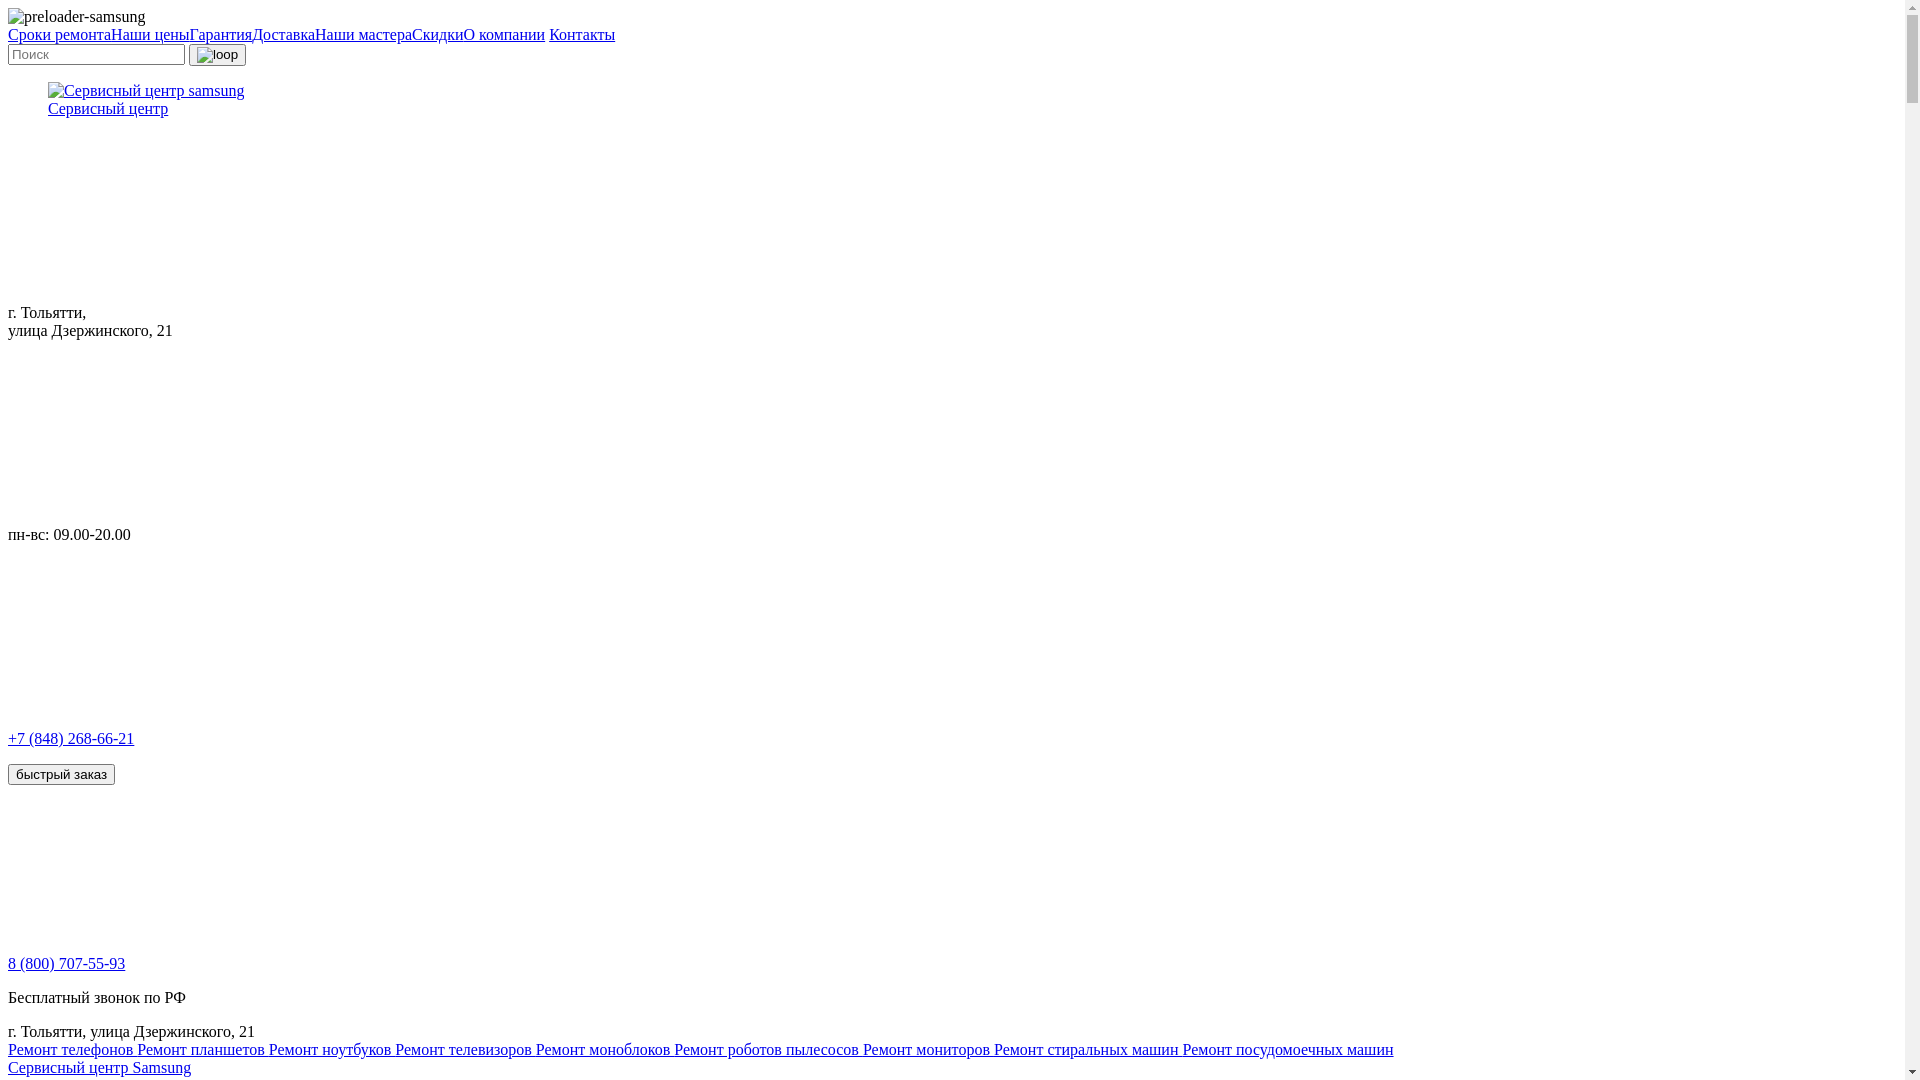 This screenshot has width=1920, height=1080. Describe the element at coordinates (217, 55) in the screenshot. I see `sisea.search` at that location.